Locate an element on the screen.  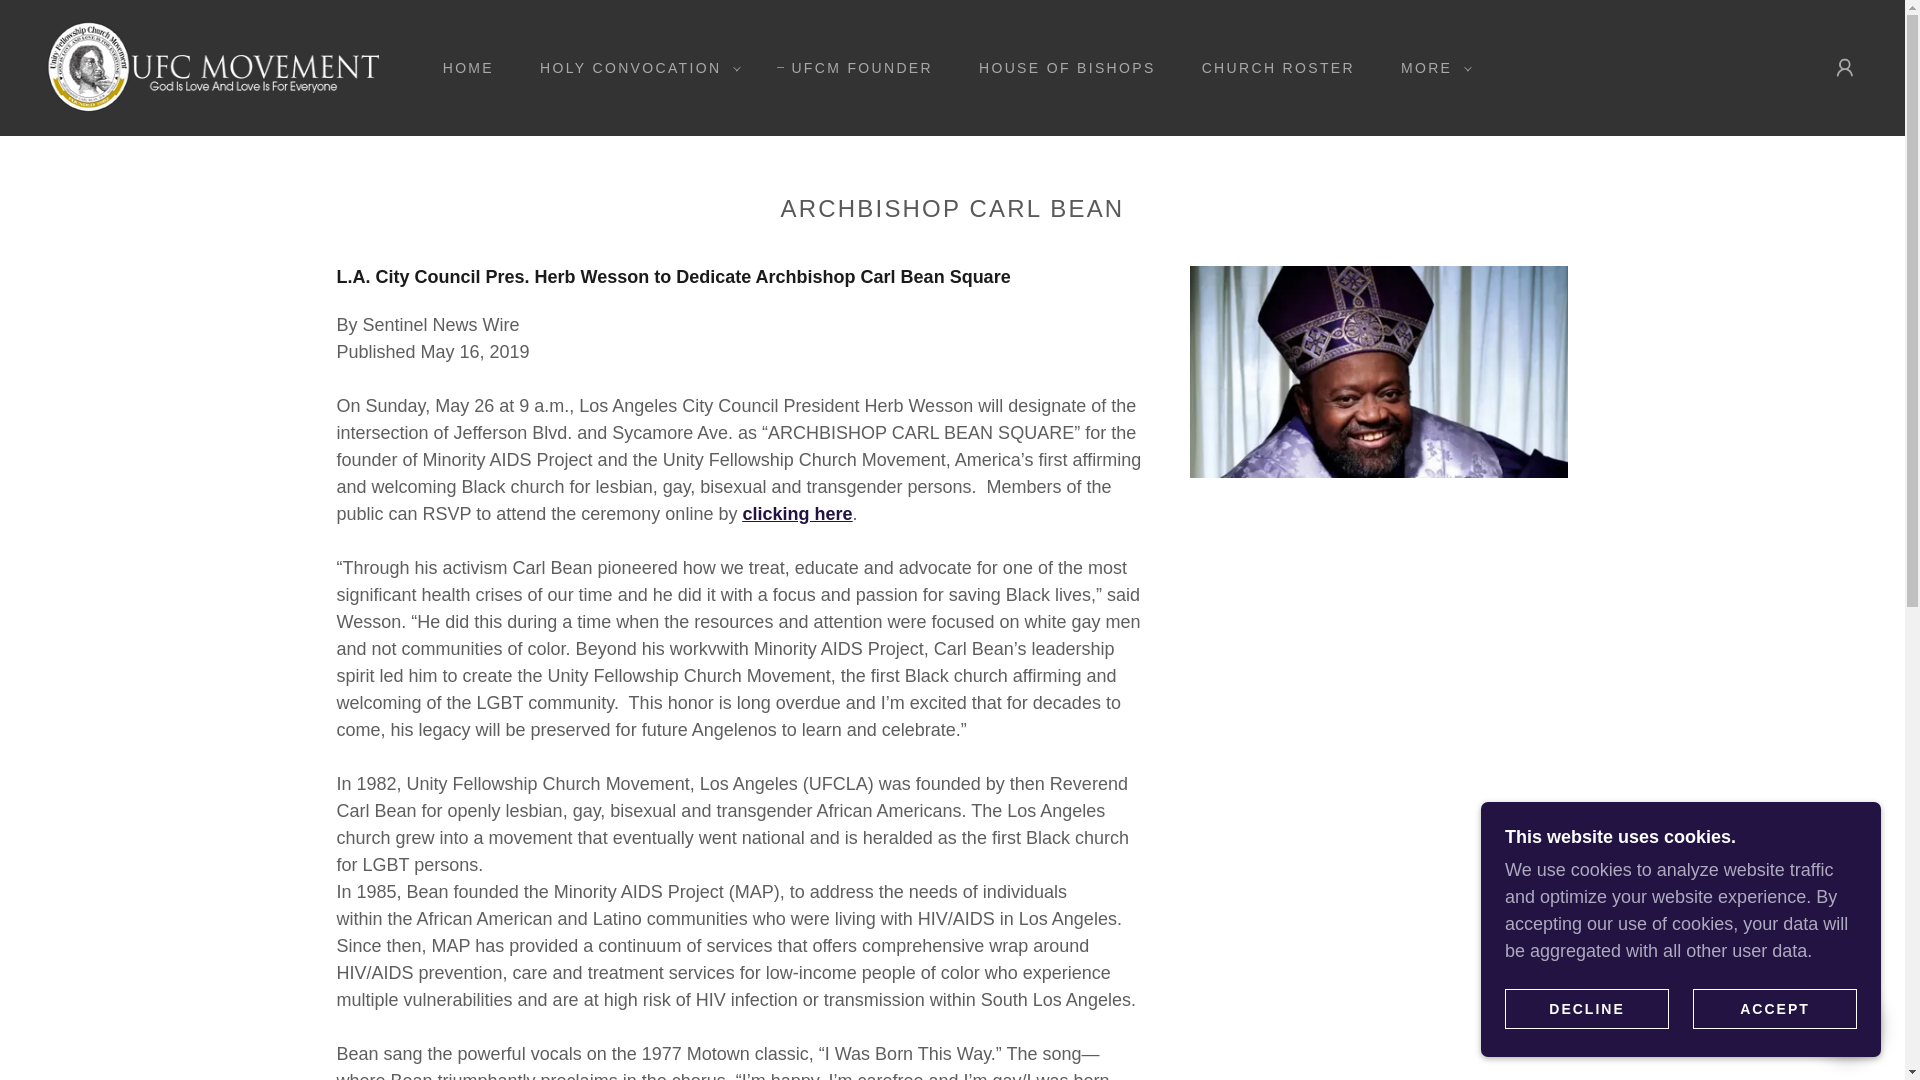
HOUSE OF BISHOPS is located at coordinates (1060, 68).